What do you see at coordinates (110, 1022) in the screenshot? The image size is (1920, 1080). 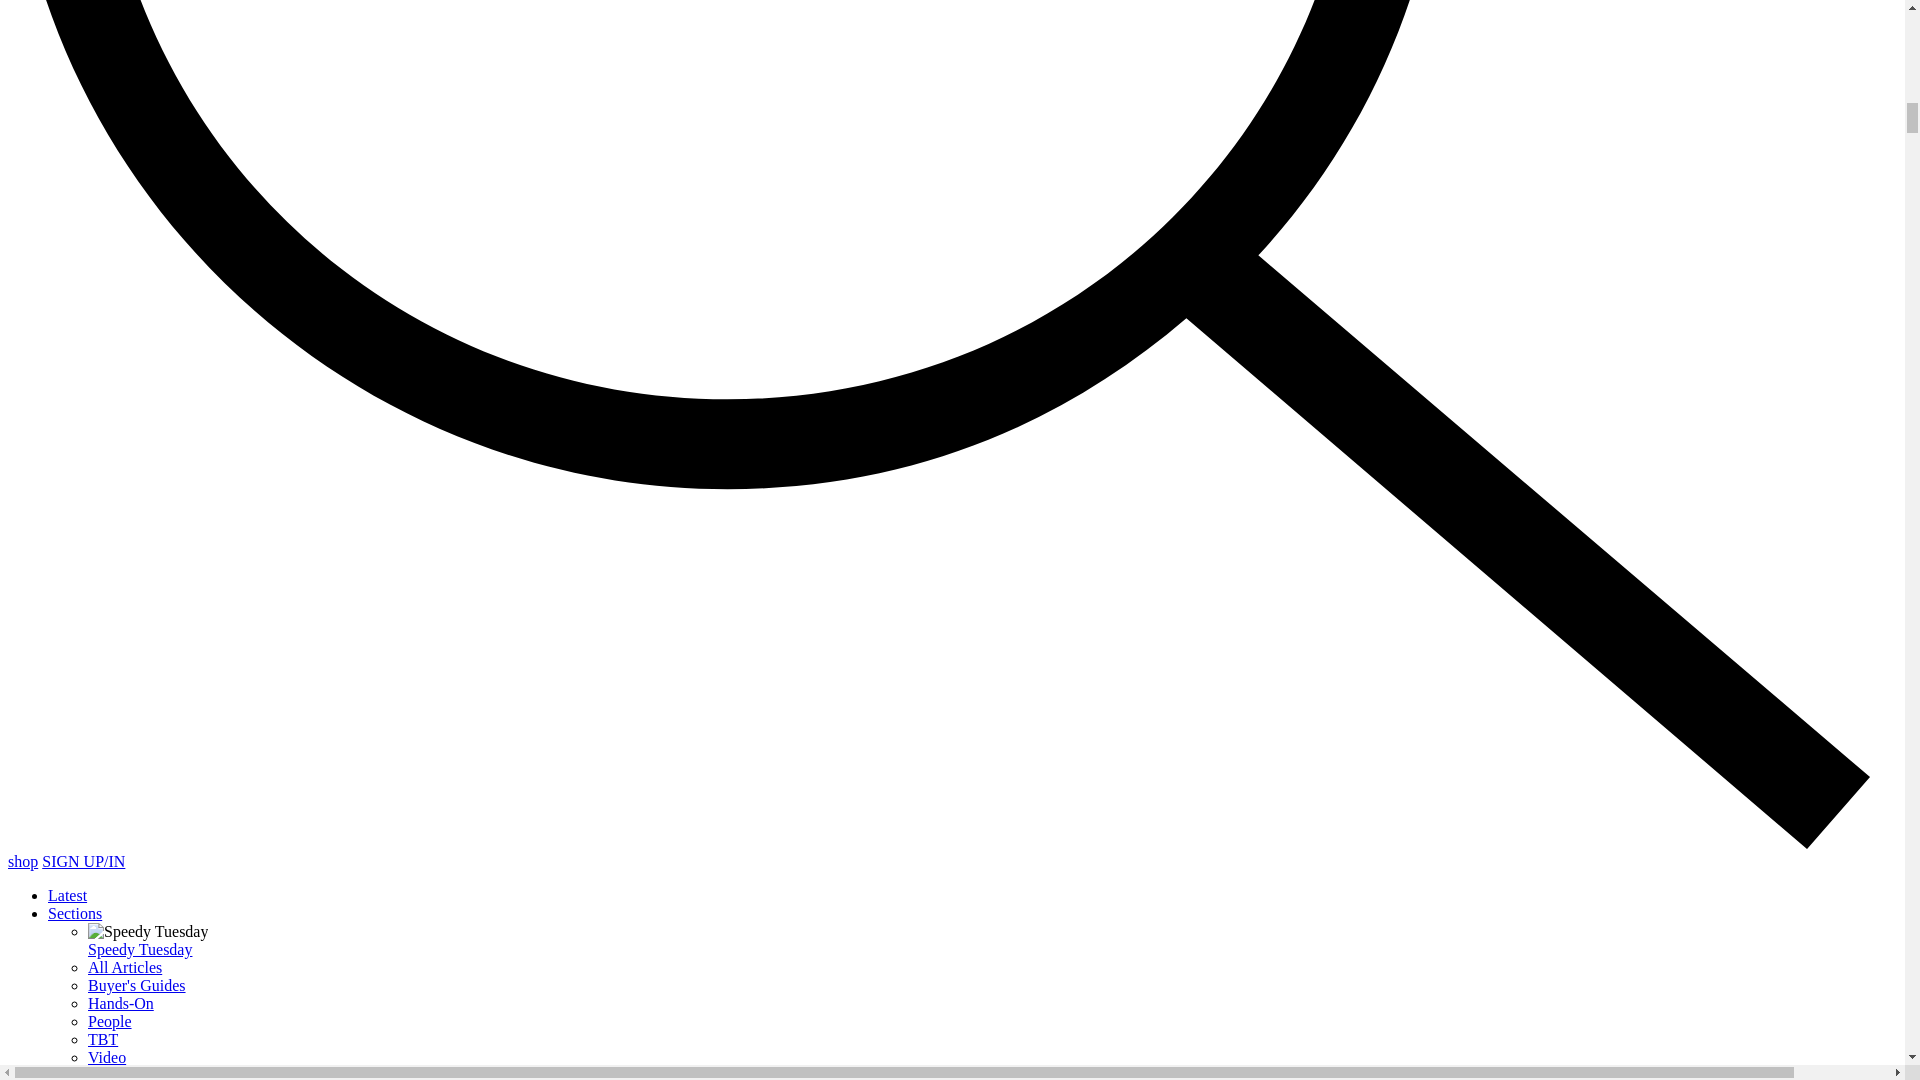 I see `People` at bounding box center [110, 1022].